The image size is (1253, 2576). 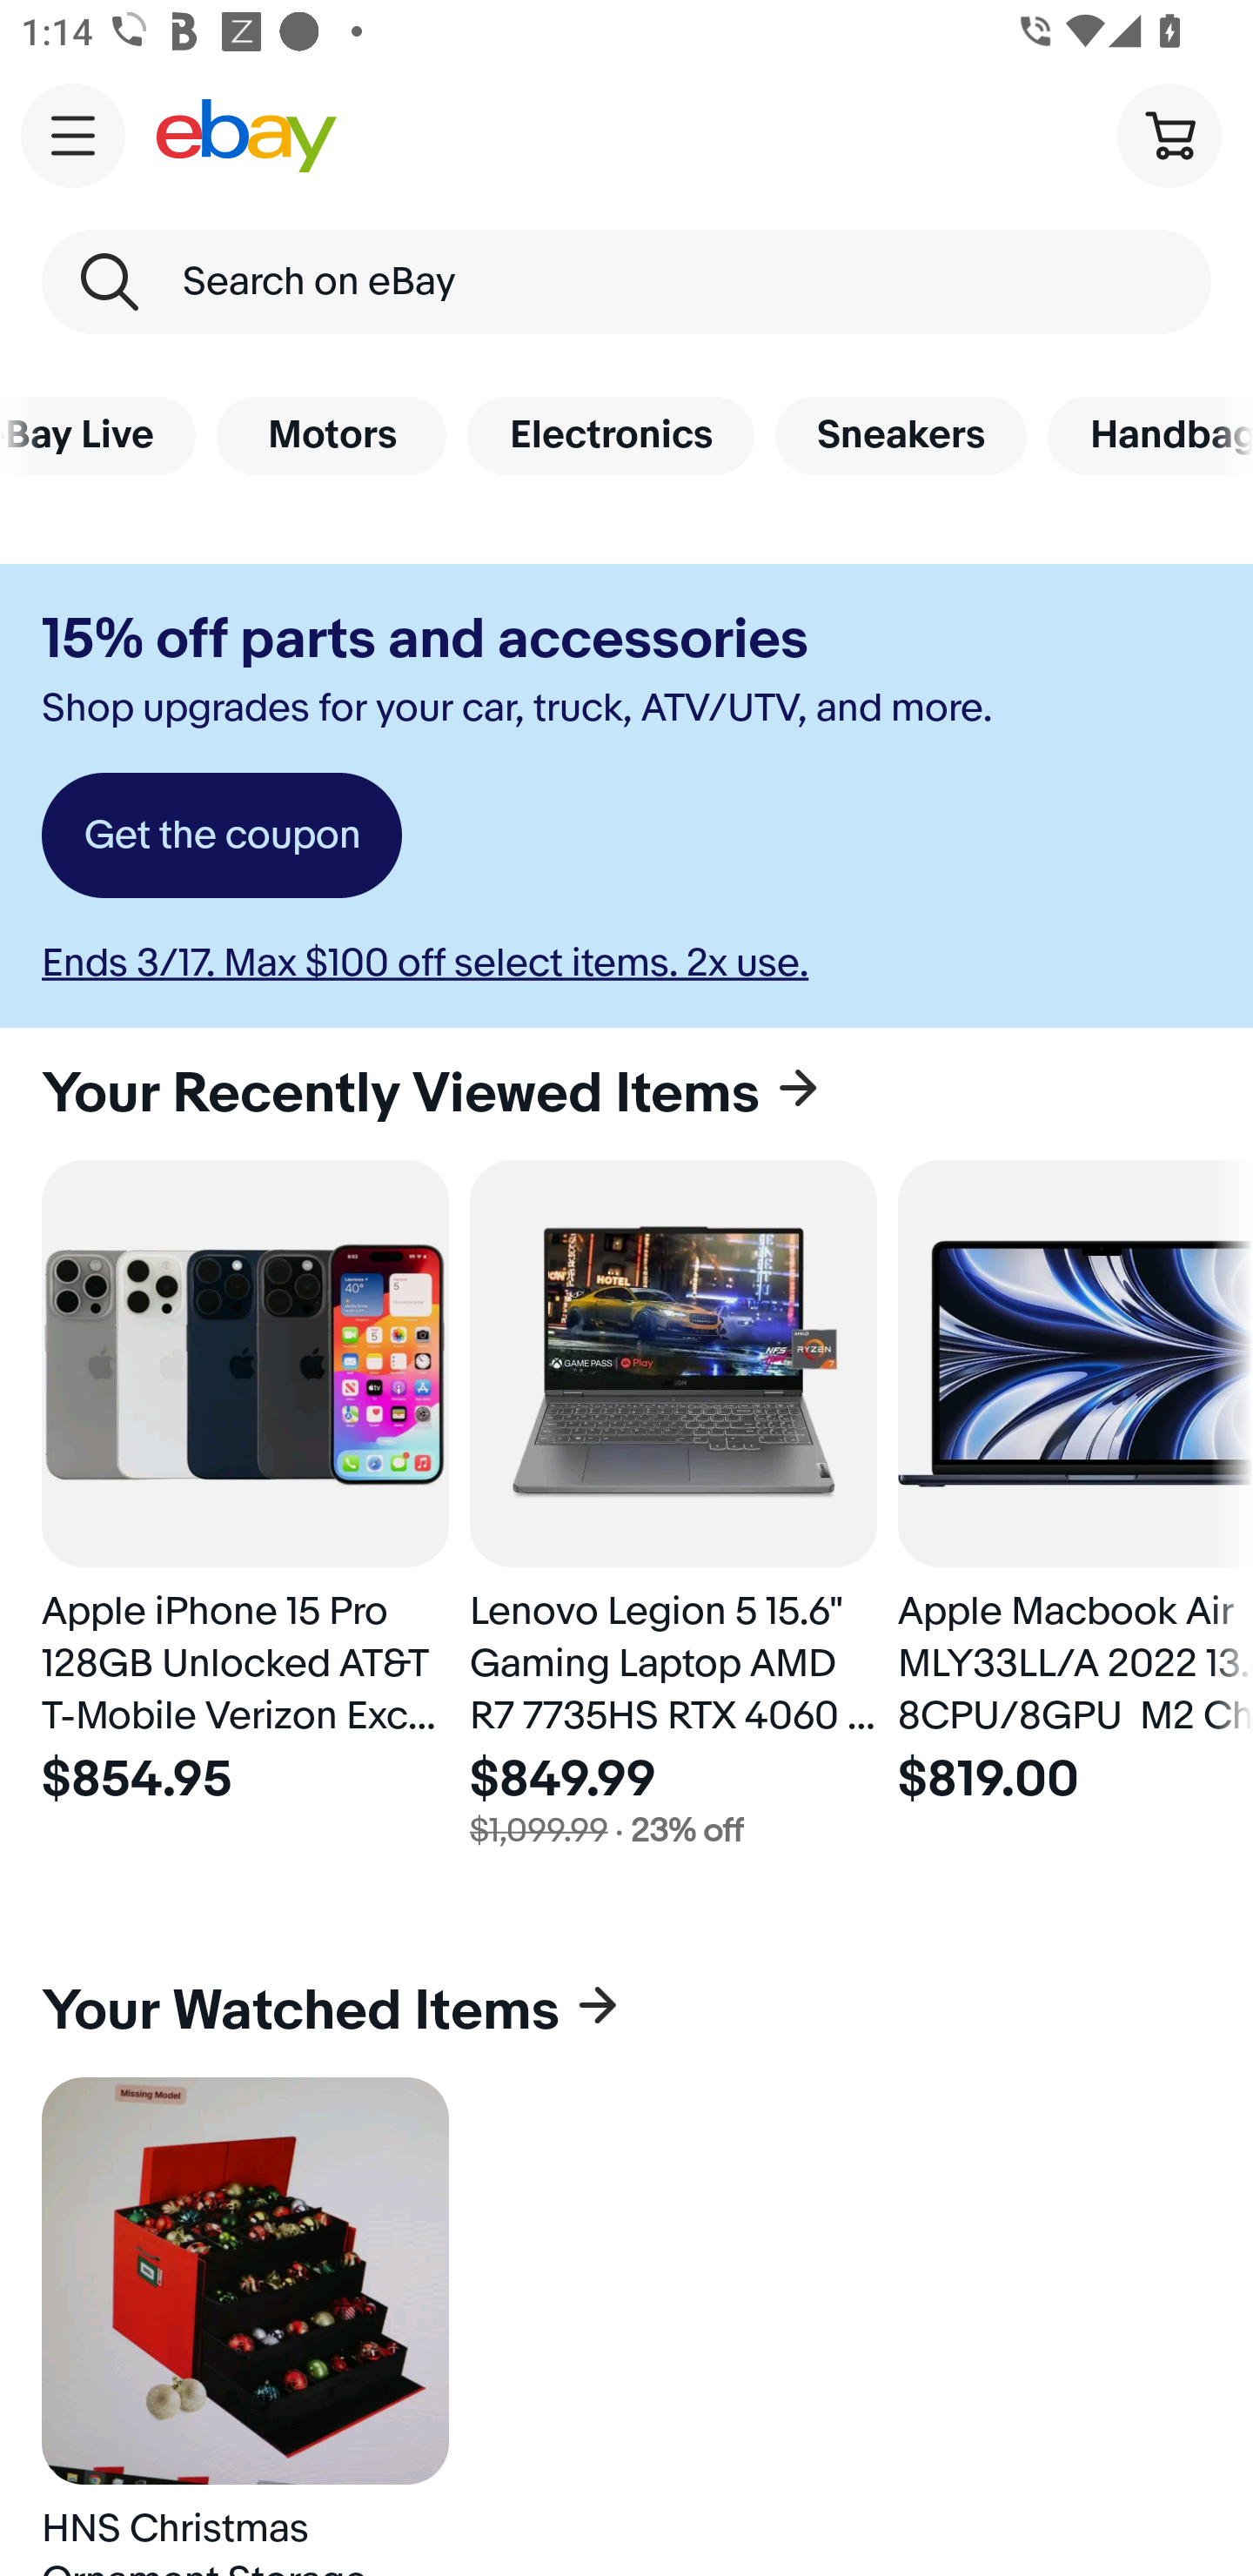 I want to click on Motors, so click(x=331, y=435).